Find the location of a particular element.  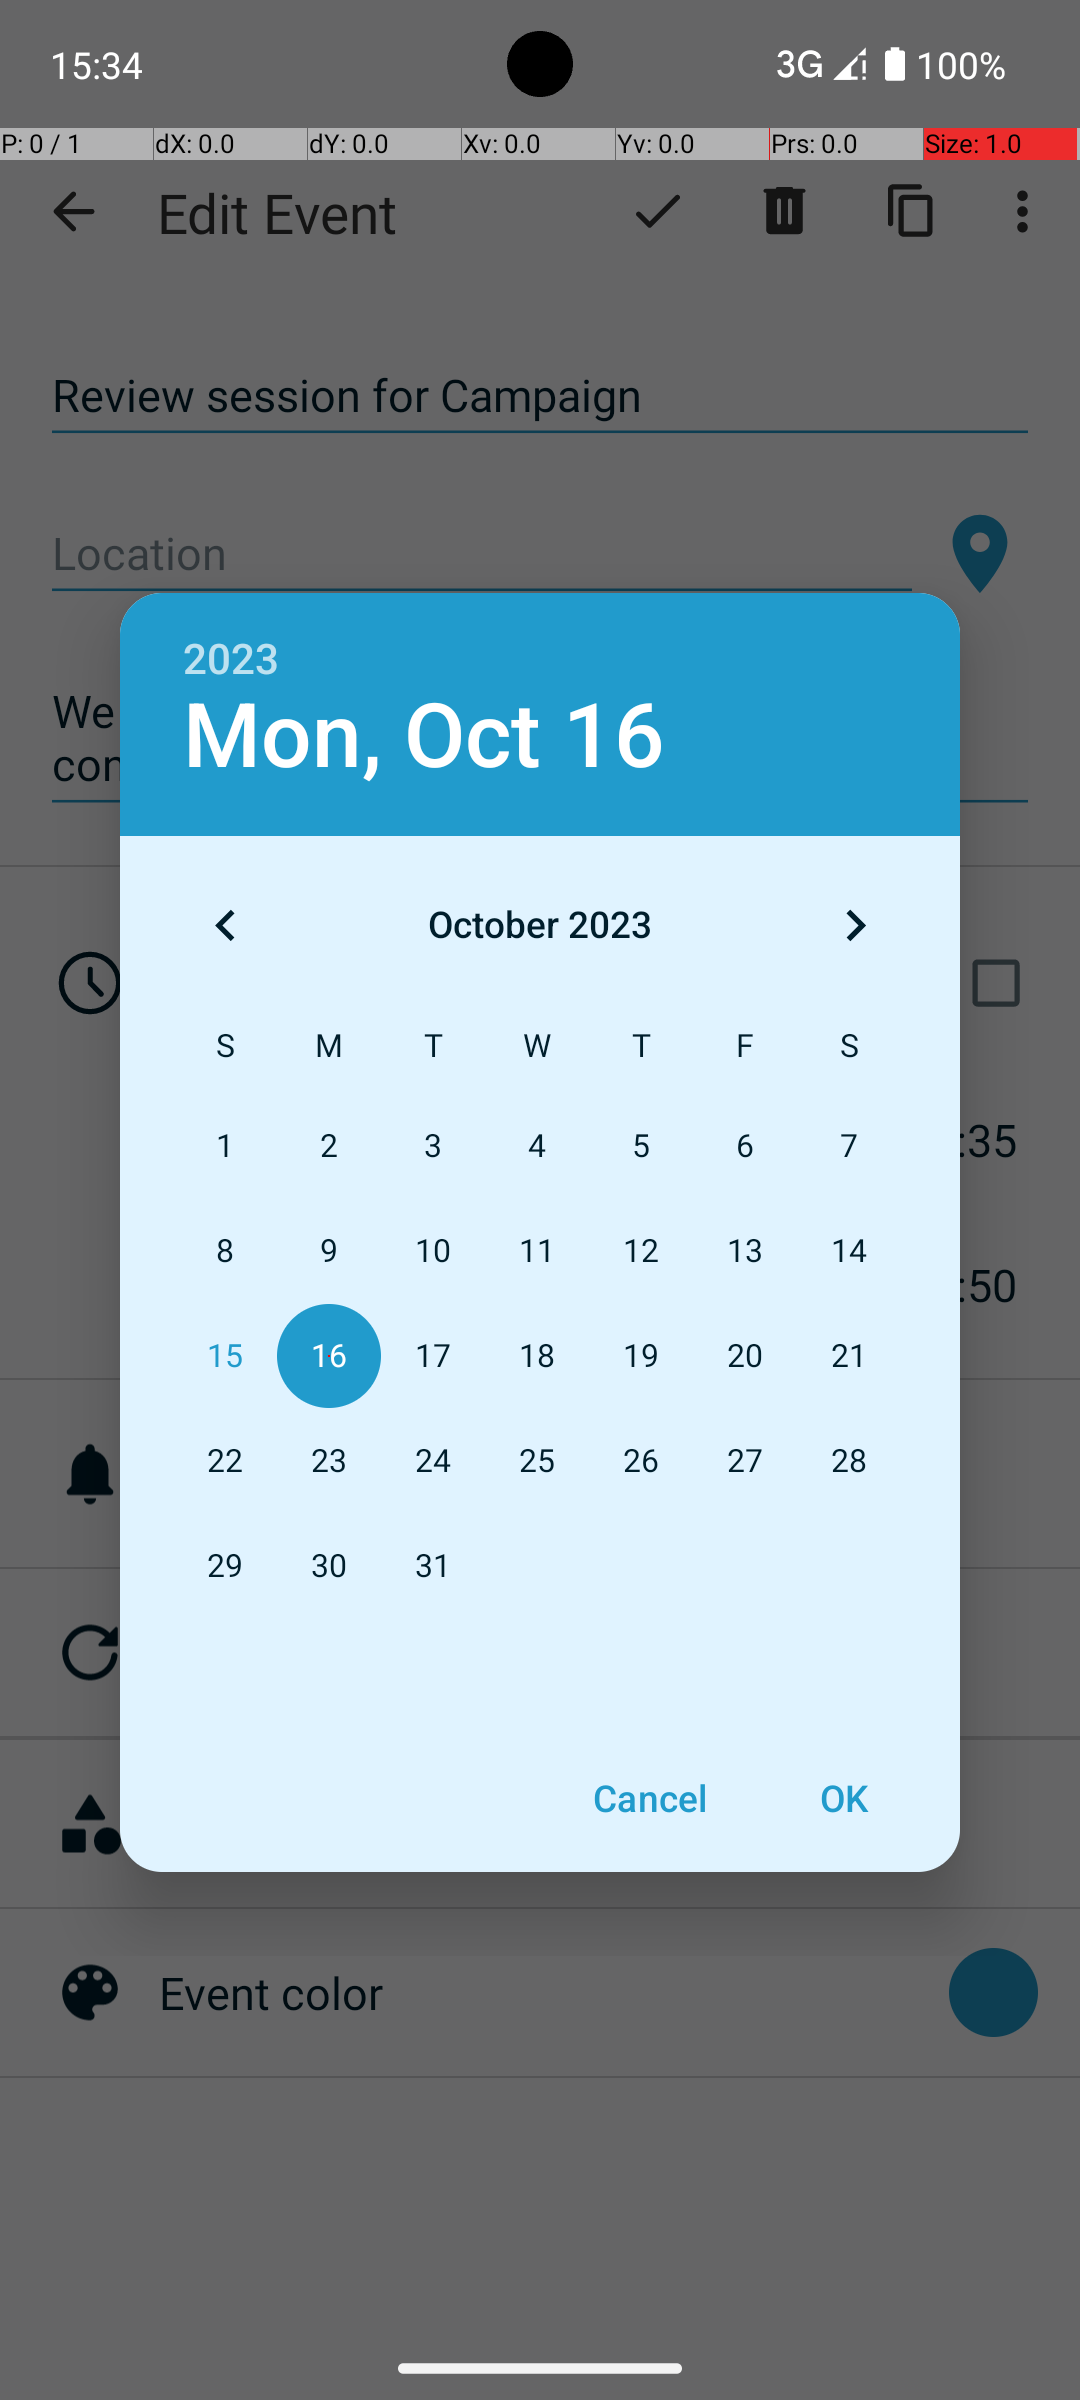

14 is located at coordinates (849, 1252).